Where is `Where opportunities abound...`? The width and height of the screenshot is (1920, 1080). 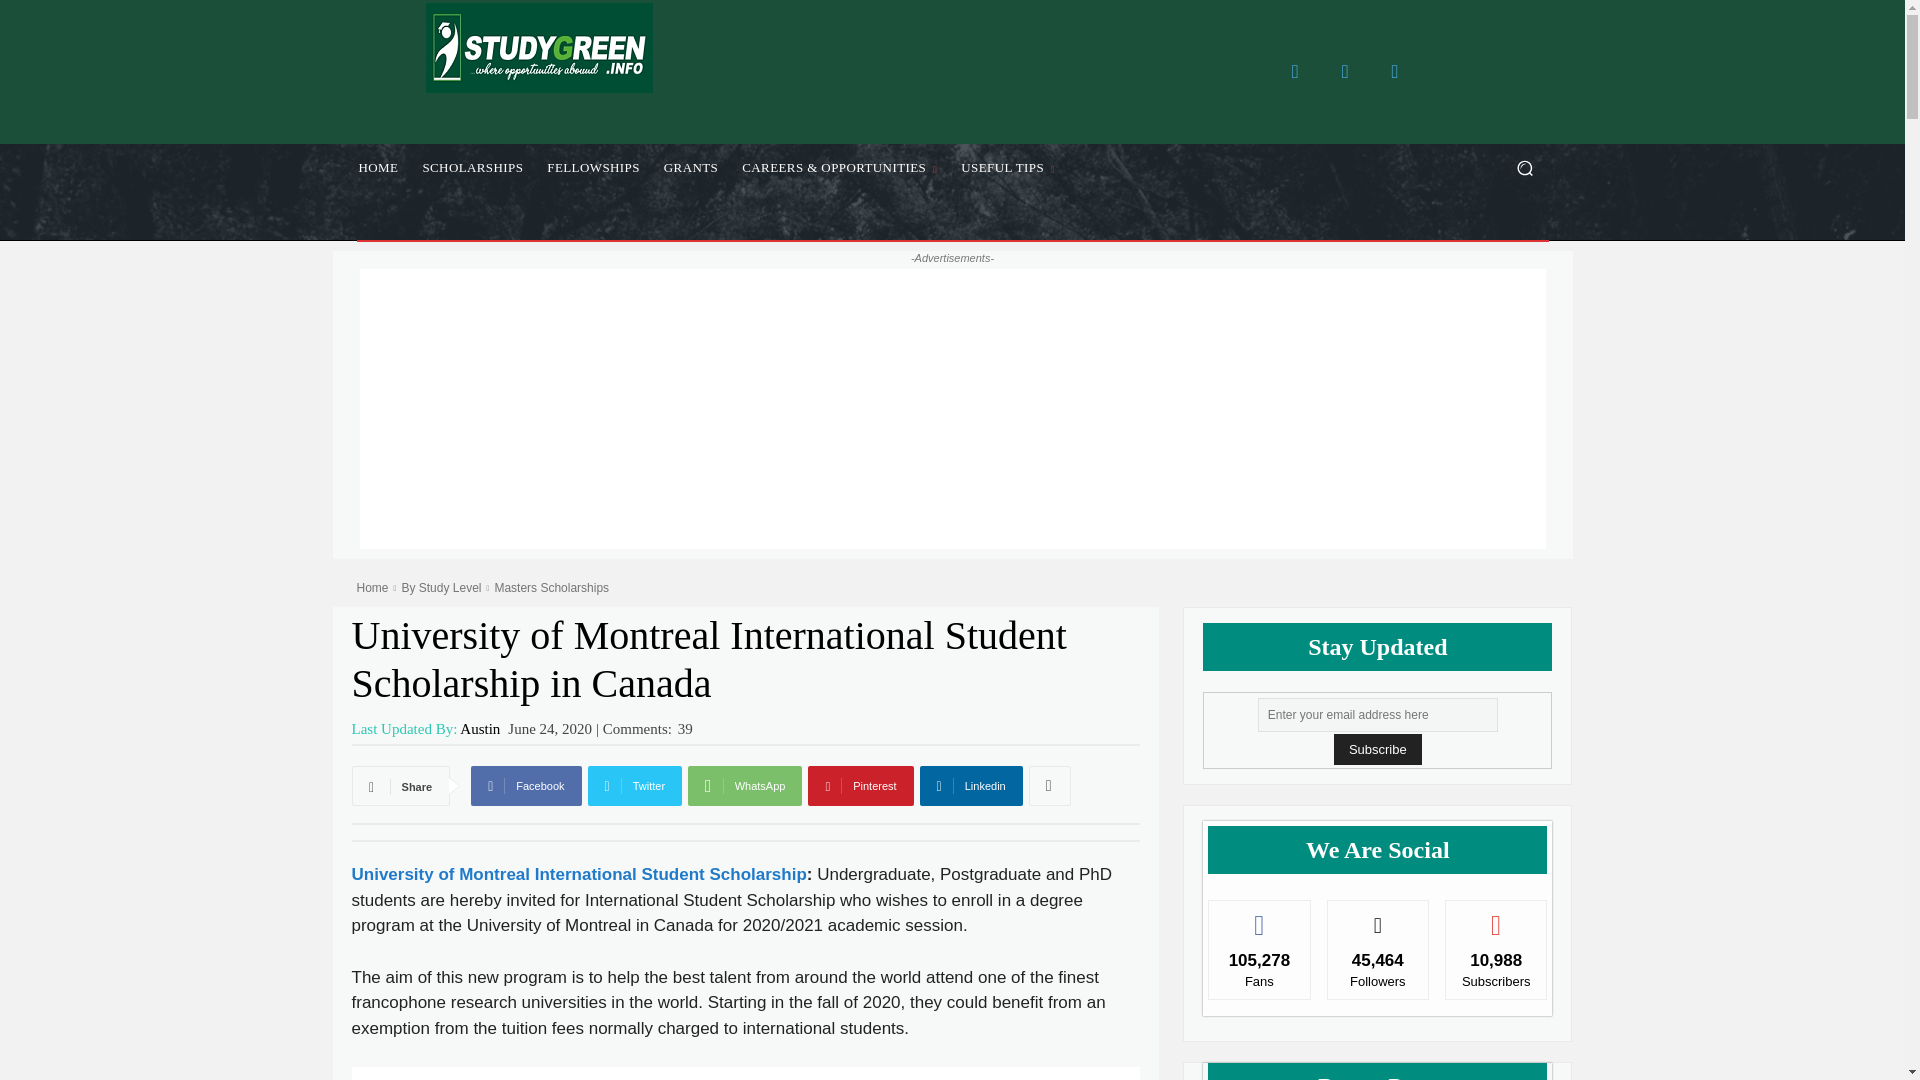
Where opportunities abound... is located at coordinates (538, 48).